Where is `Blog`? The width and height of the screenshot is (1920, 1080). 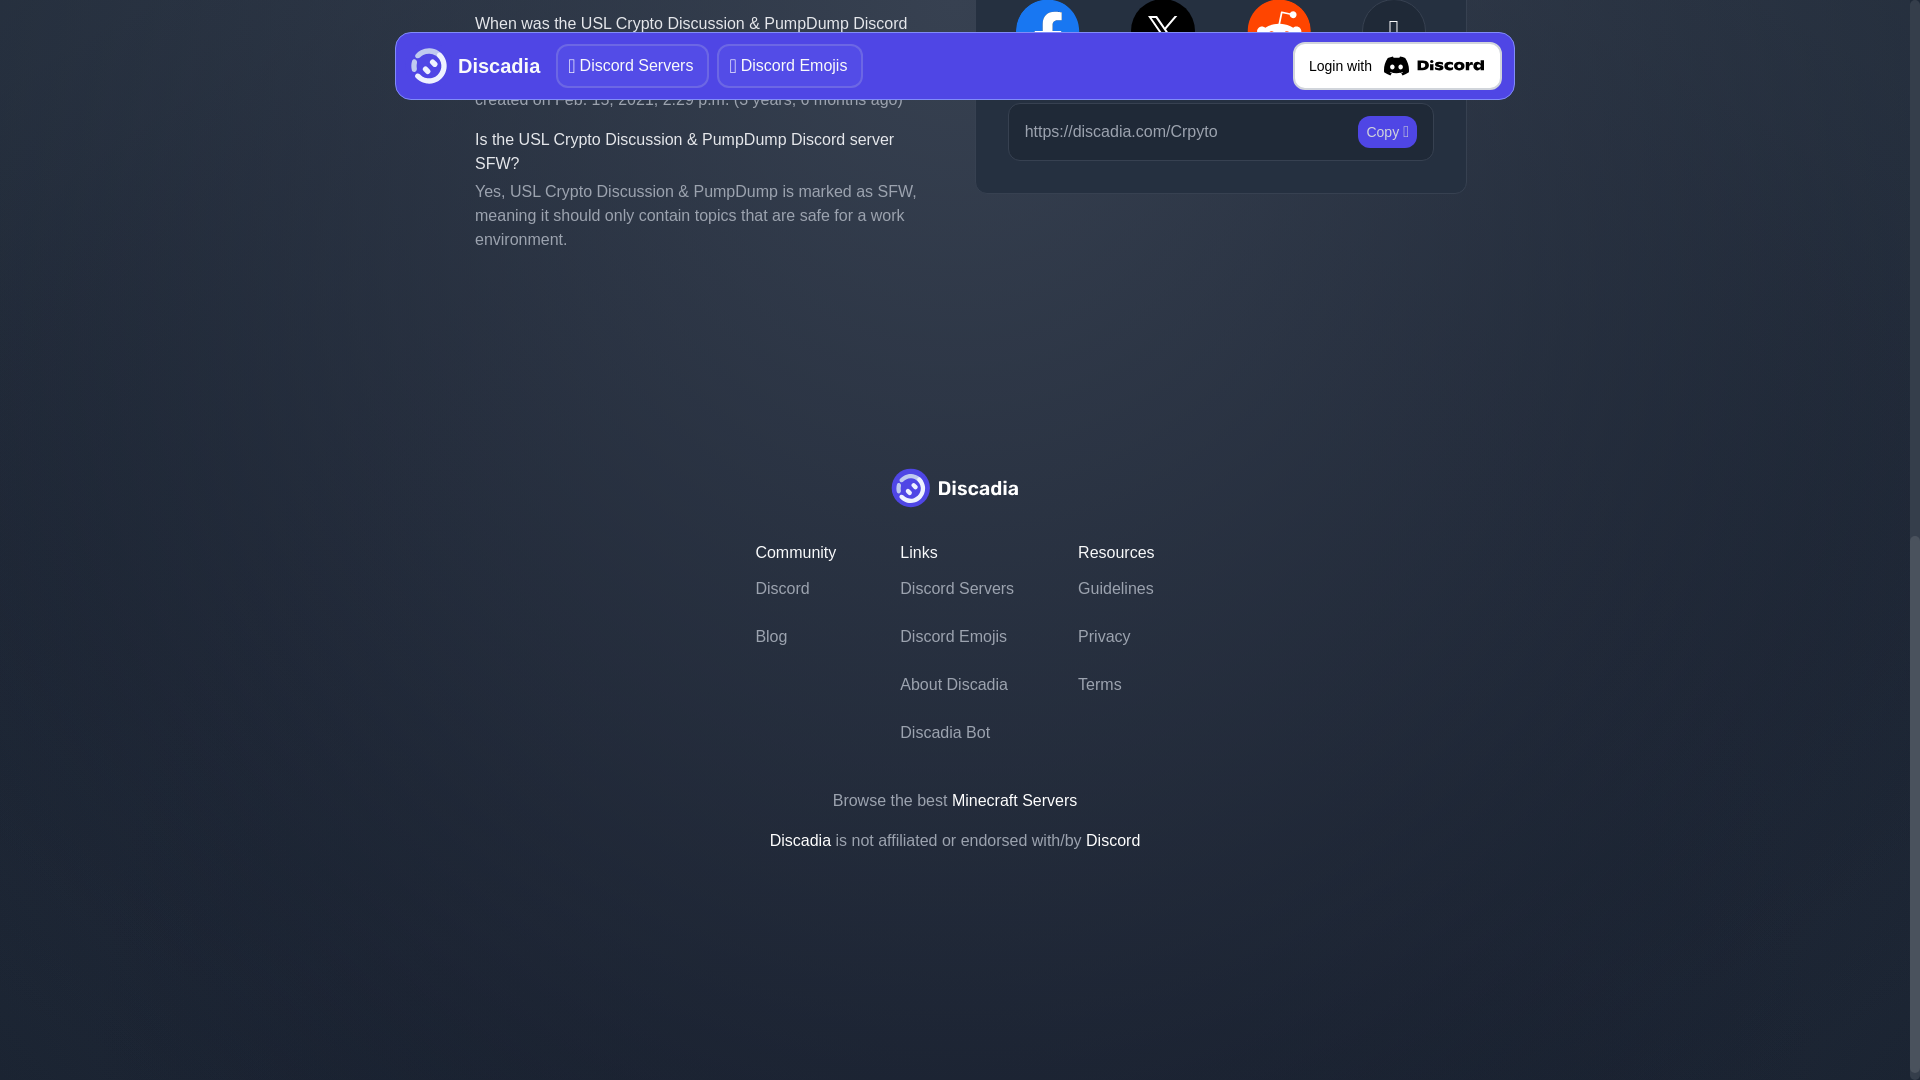
Blog is located at coordinates (794, 636).